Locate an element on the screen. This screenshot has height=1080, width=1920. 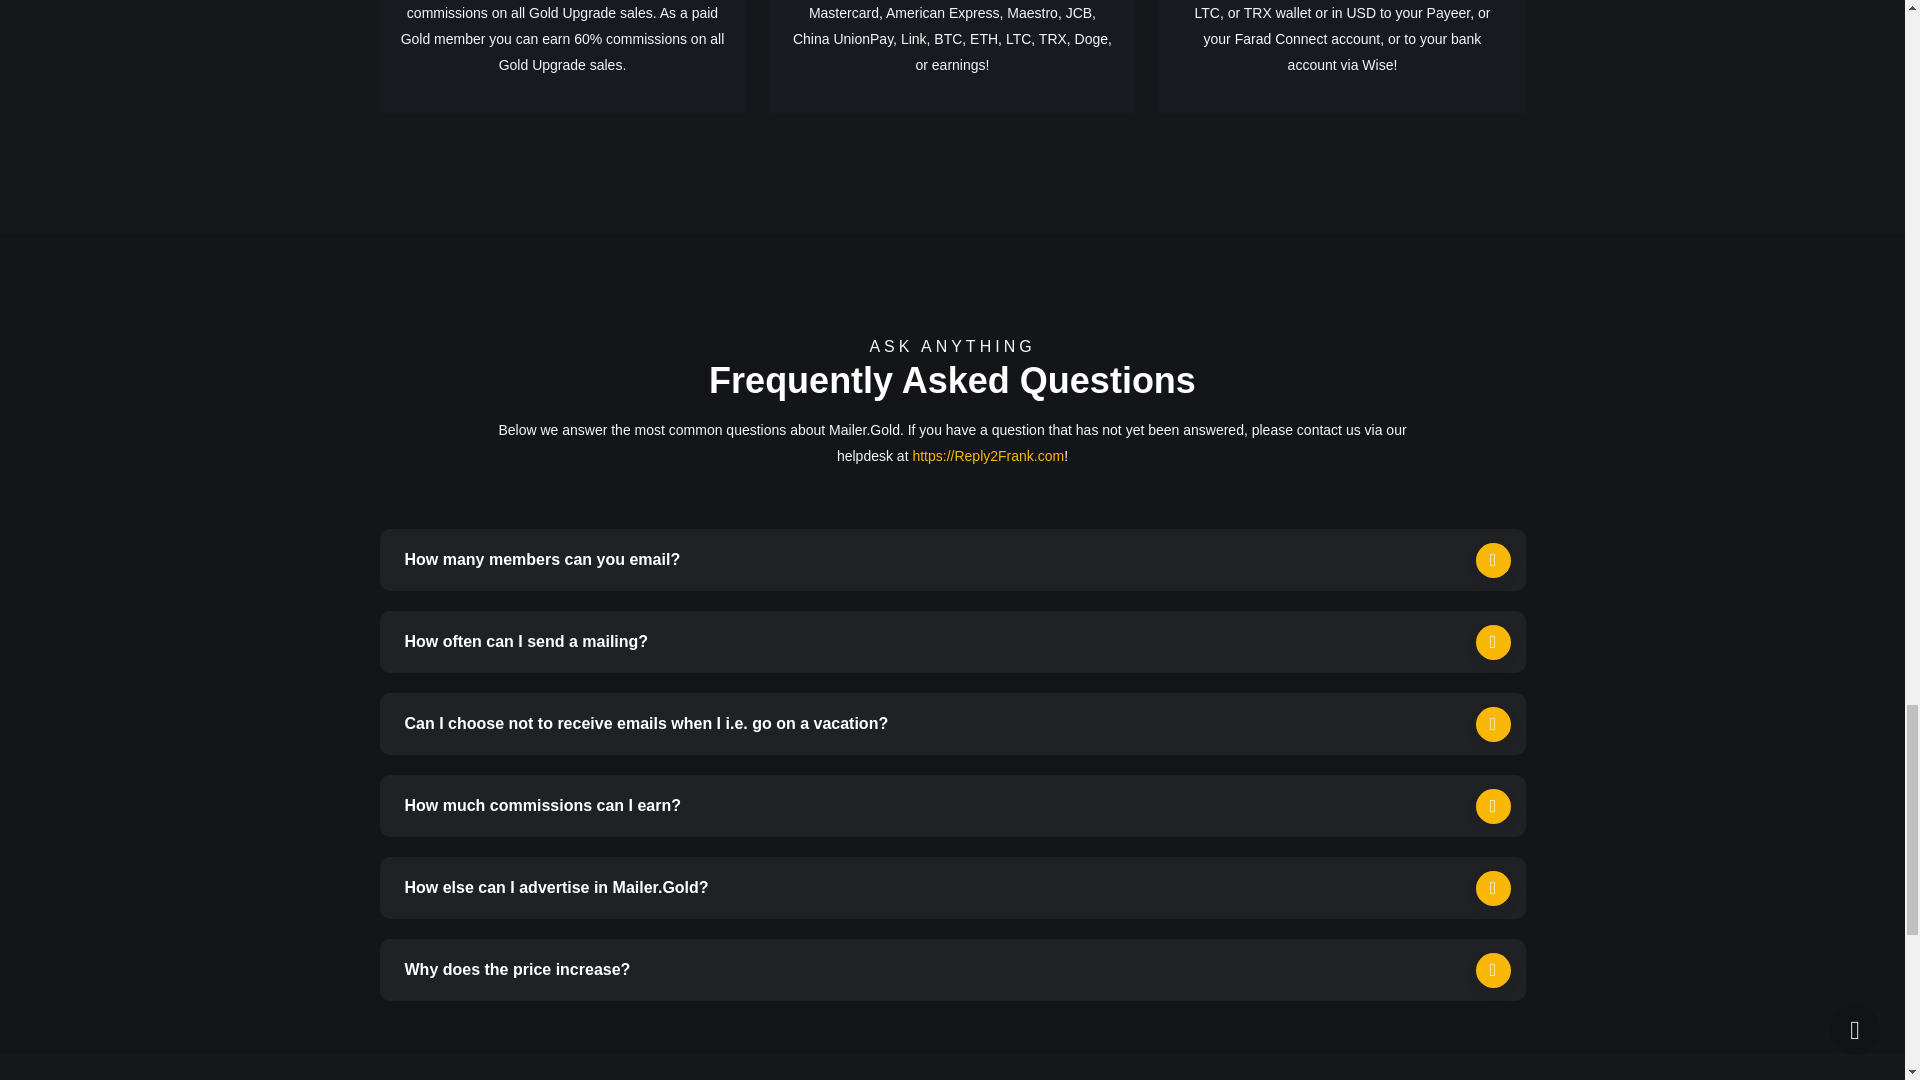
How much commissions can I earn? is located at coordinates (953, 806).